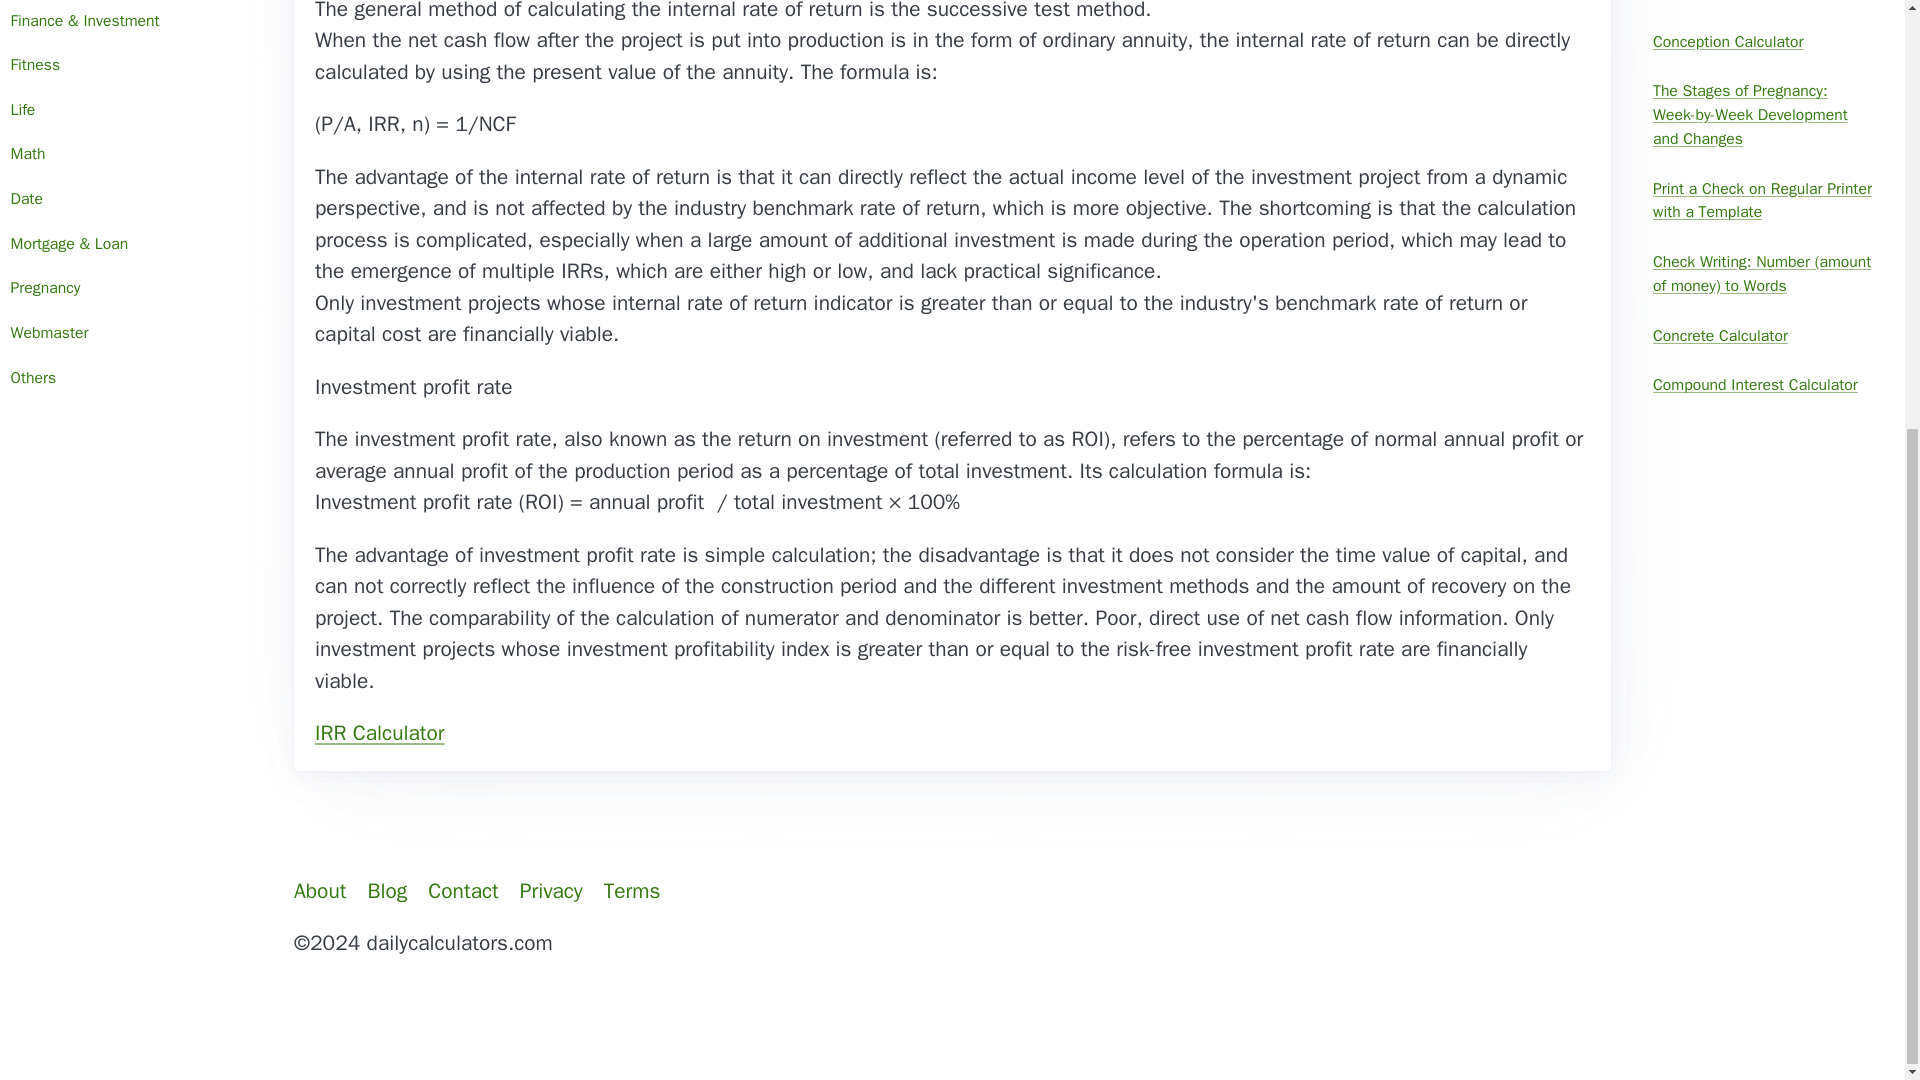  I want to click on Terms, so click(632, 892).